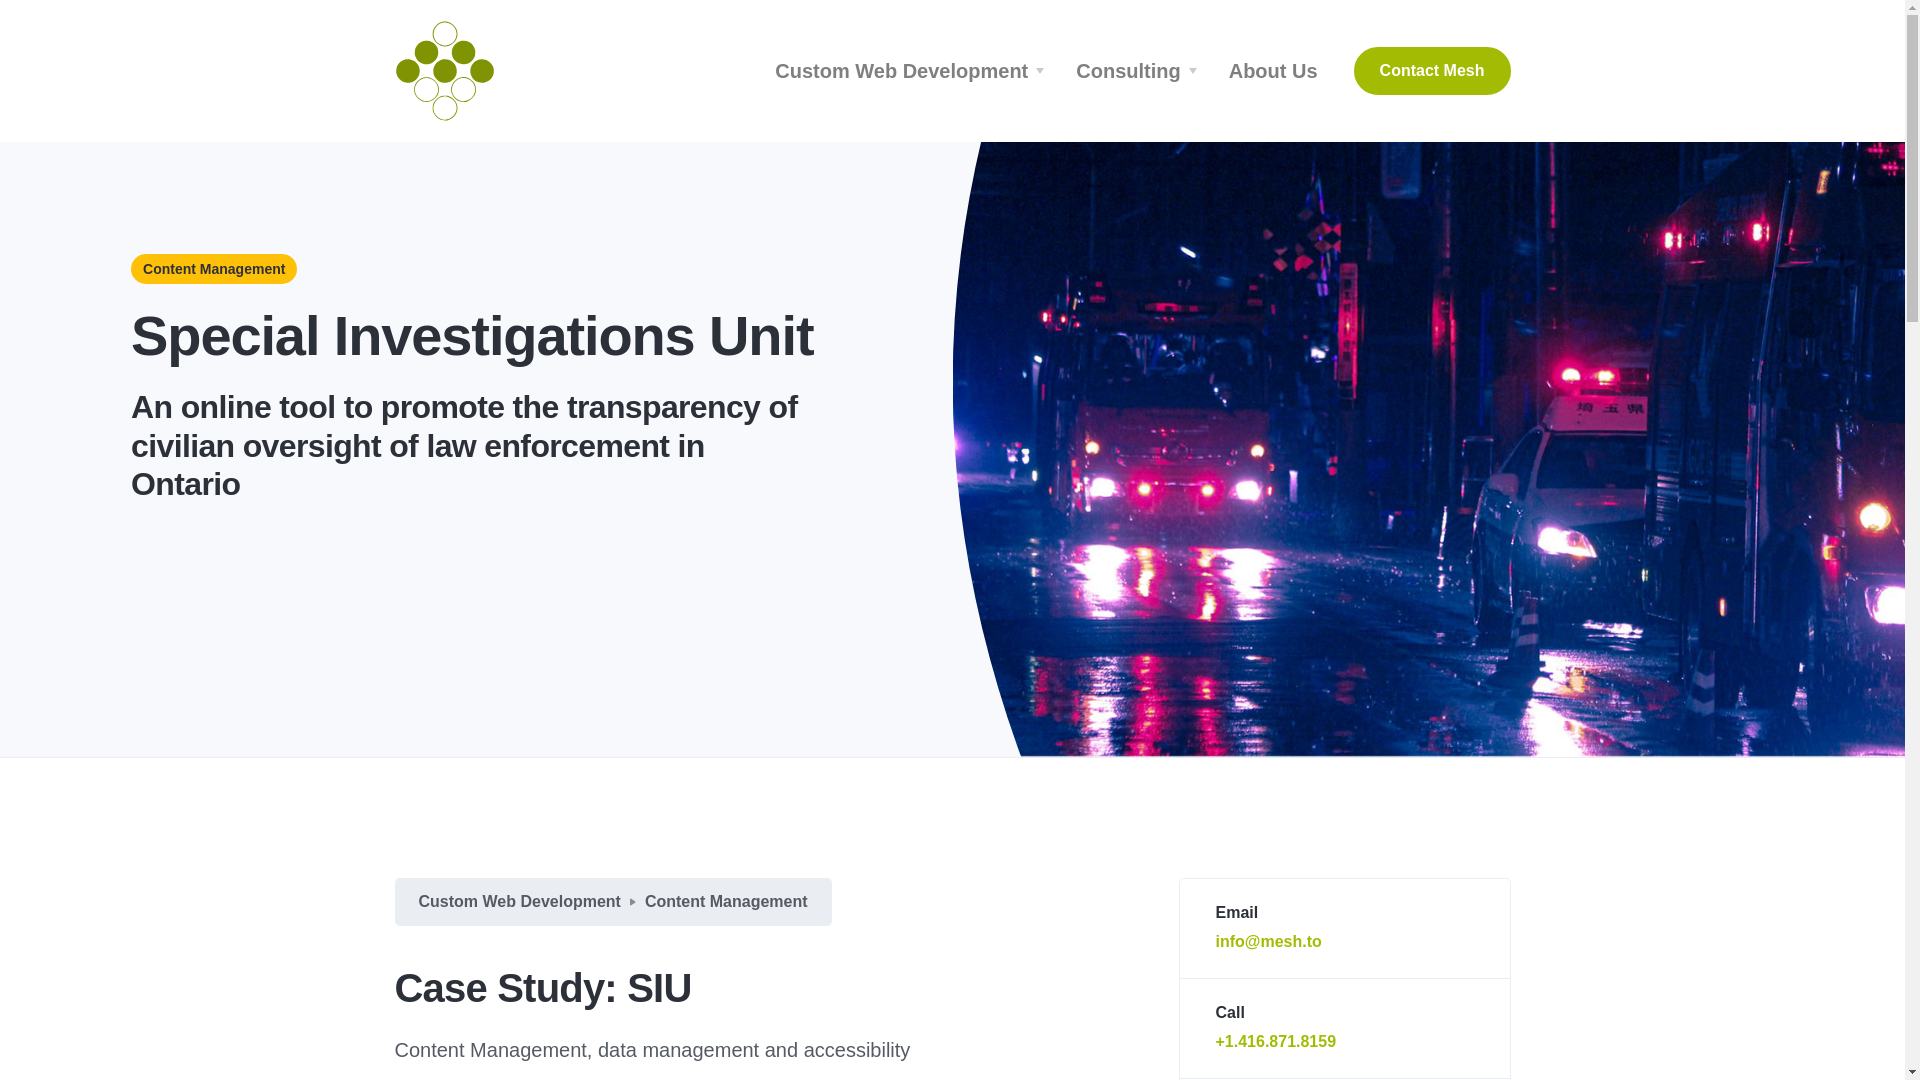 The height and width of the screenshot is (1080, 1920). Describe the element at coordinates (1139, 70) in the screenshot. I see `Consulting` at that location.